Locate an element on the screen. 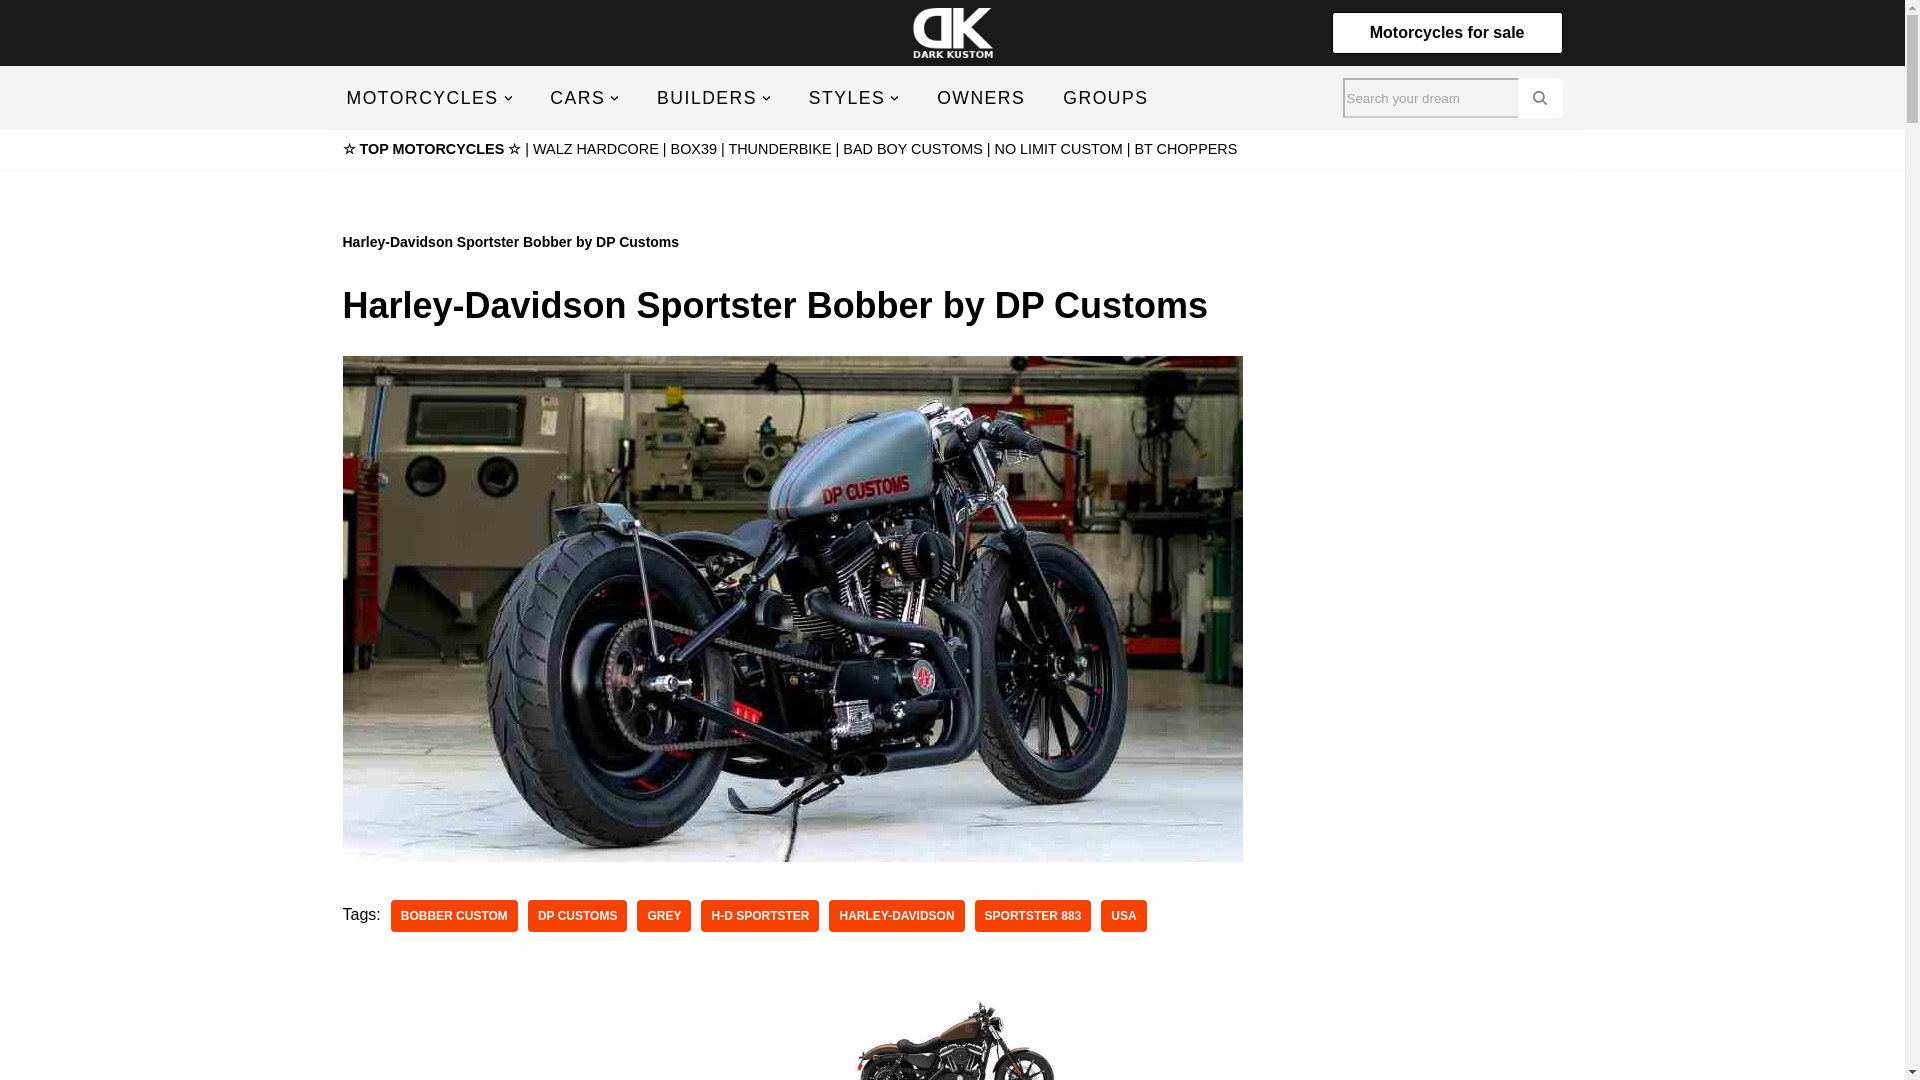 This screenshot has width=1920, height=1080. sportster 883 is located at coordinates (1034, 916).